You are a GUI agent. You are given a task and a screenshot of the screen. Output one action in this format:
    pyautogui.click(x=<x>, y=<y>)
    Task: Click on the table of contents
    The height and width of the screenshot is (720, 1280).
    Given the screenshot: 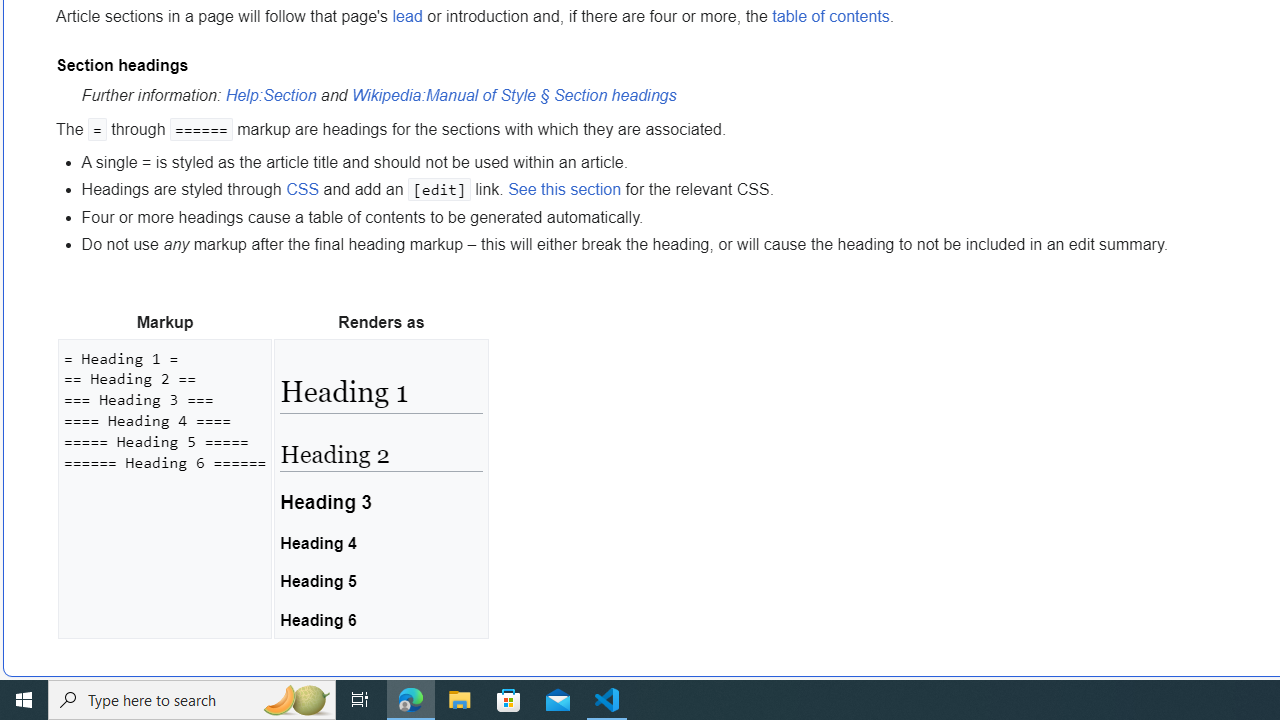 What is the action you would take?
    pyautogui.click(x=830, y=16)
    